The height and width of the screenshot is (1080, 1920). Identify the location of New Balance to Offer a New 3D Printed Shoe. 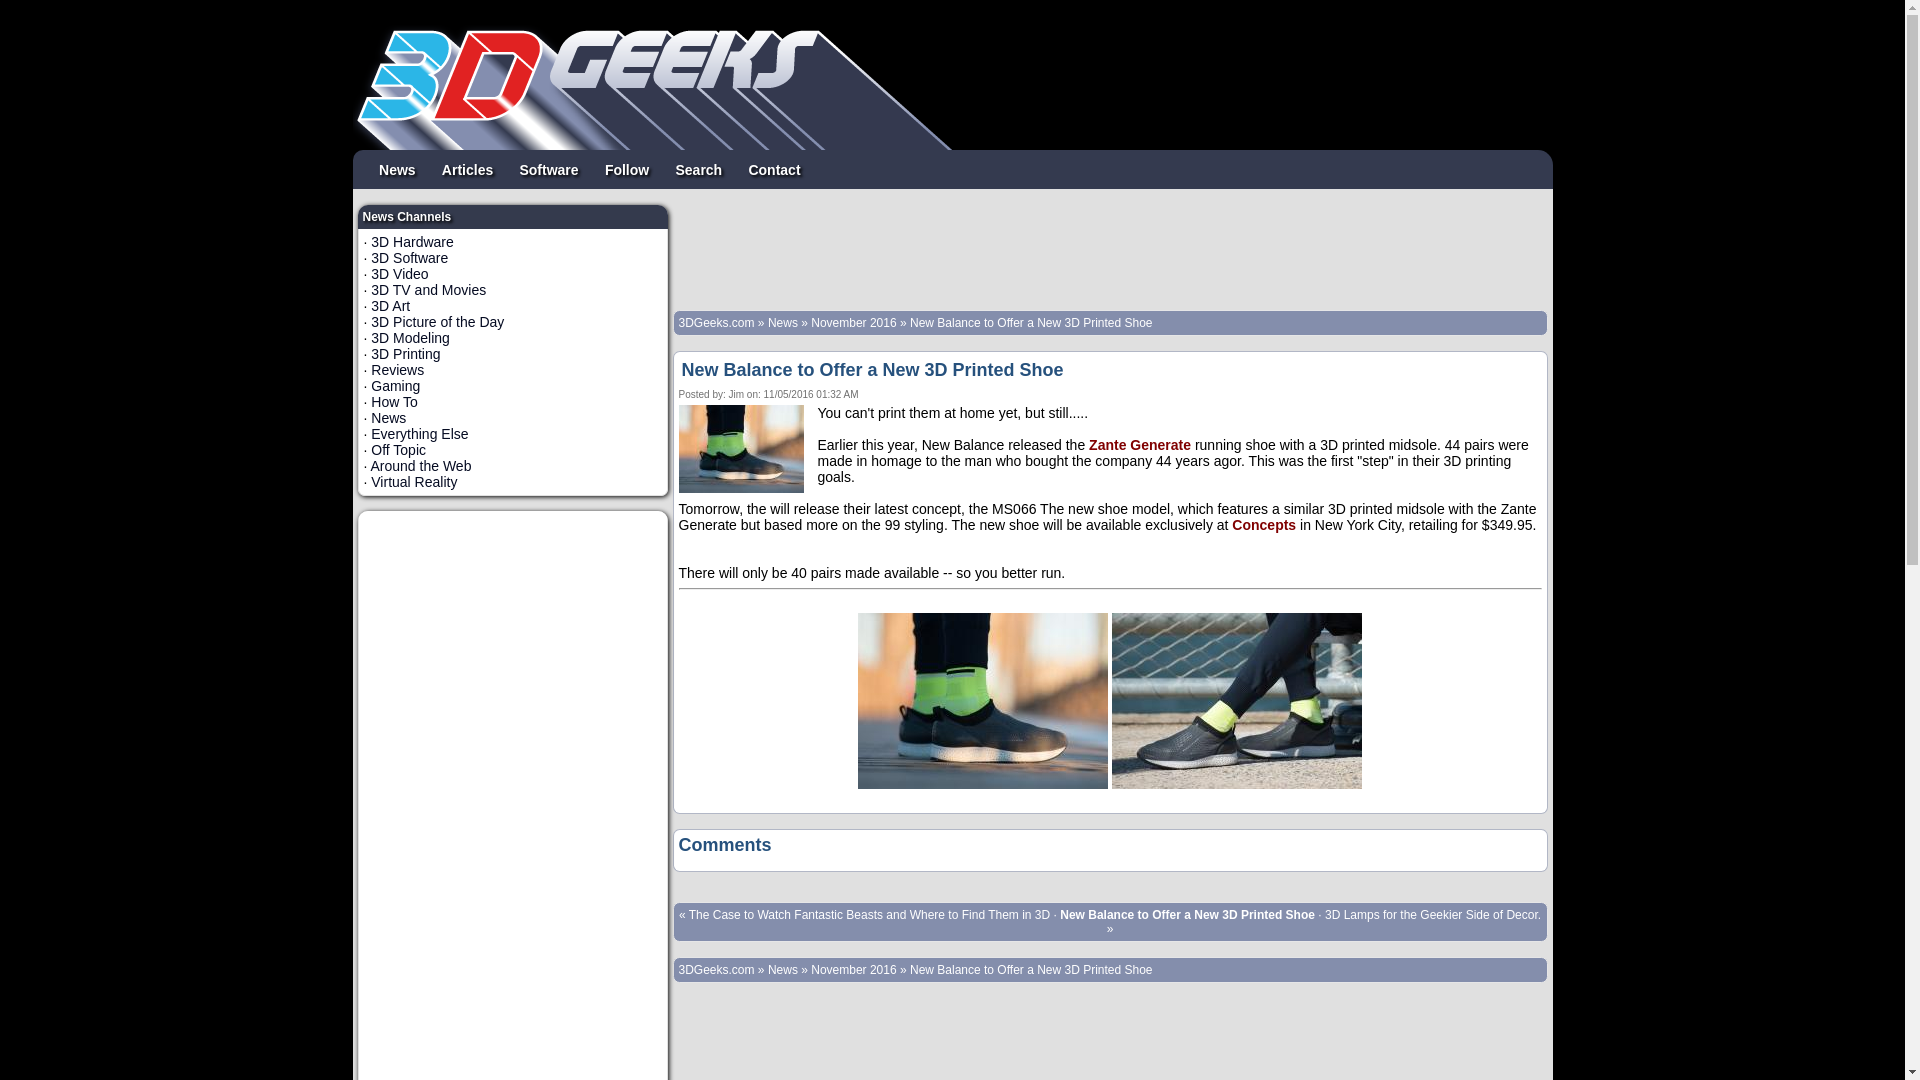
(873, 370).